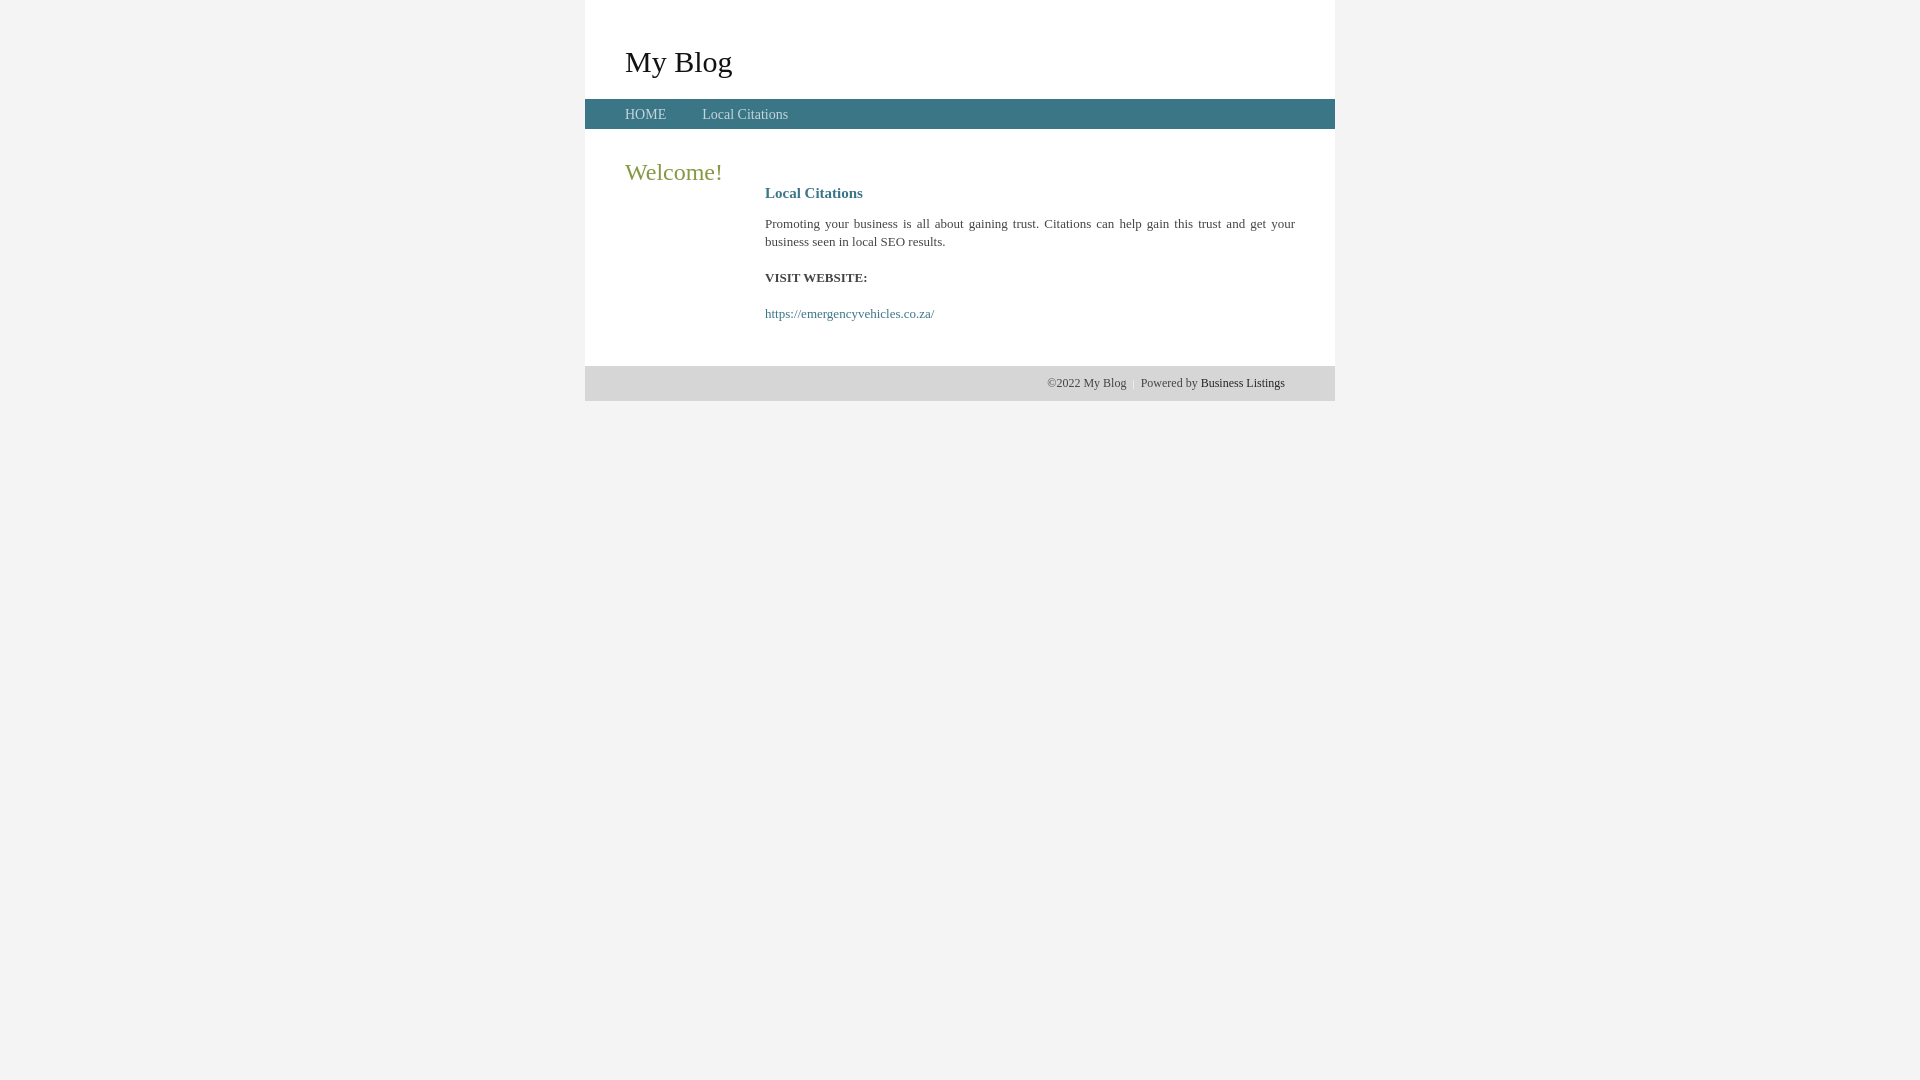  I want to click on HOME, so click(646, 114).